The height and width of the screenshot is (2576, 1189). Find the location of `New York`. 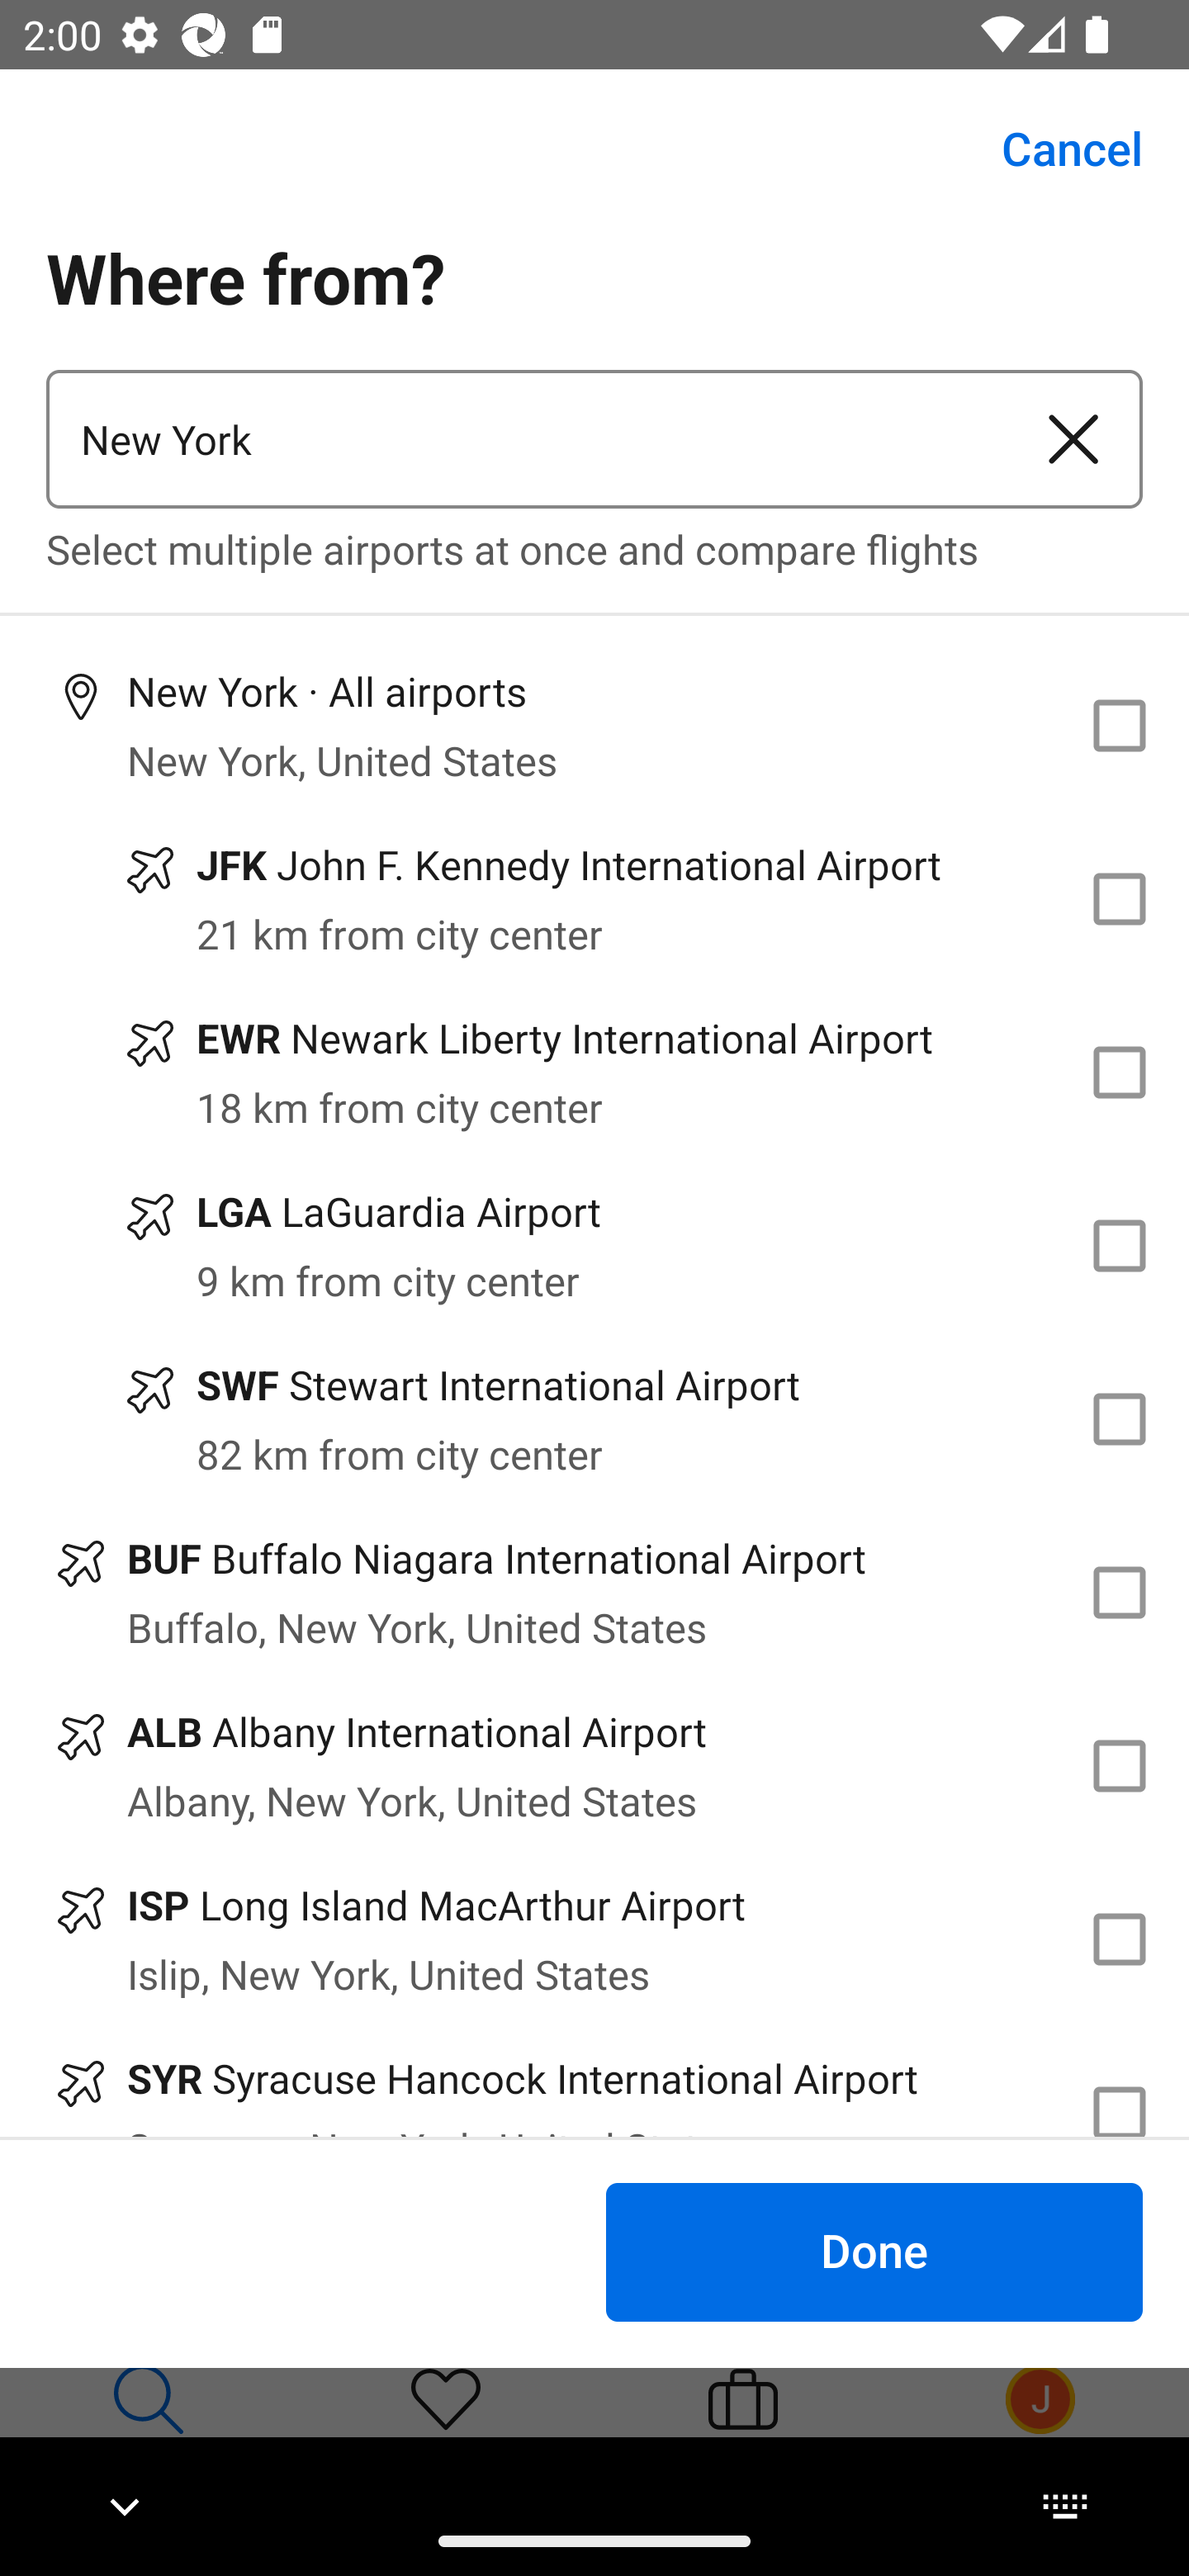

New York is located at coordinates (525, 439).